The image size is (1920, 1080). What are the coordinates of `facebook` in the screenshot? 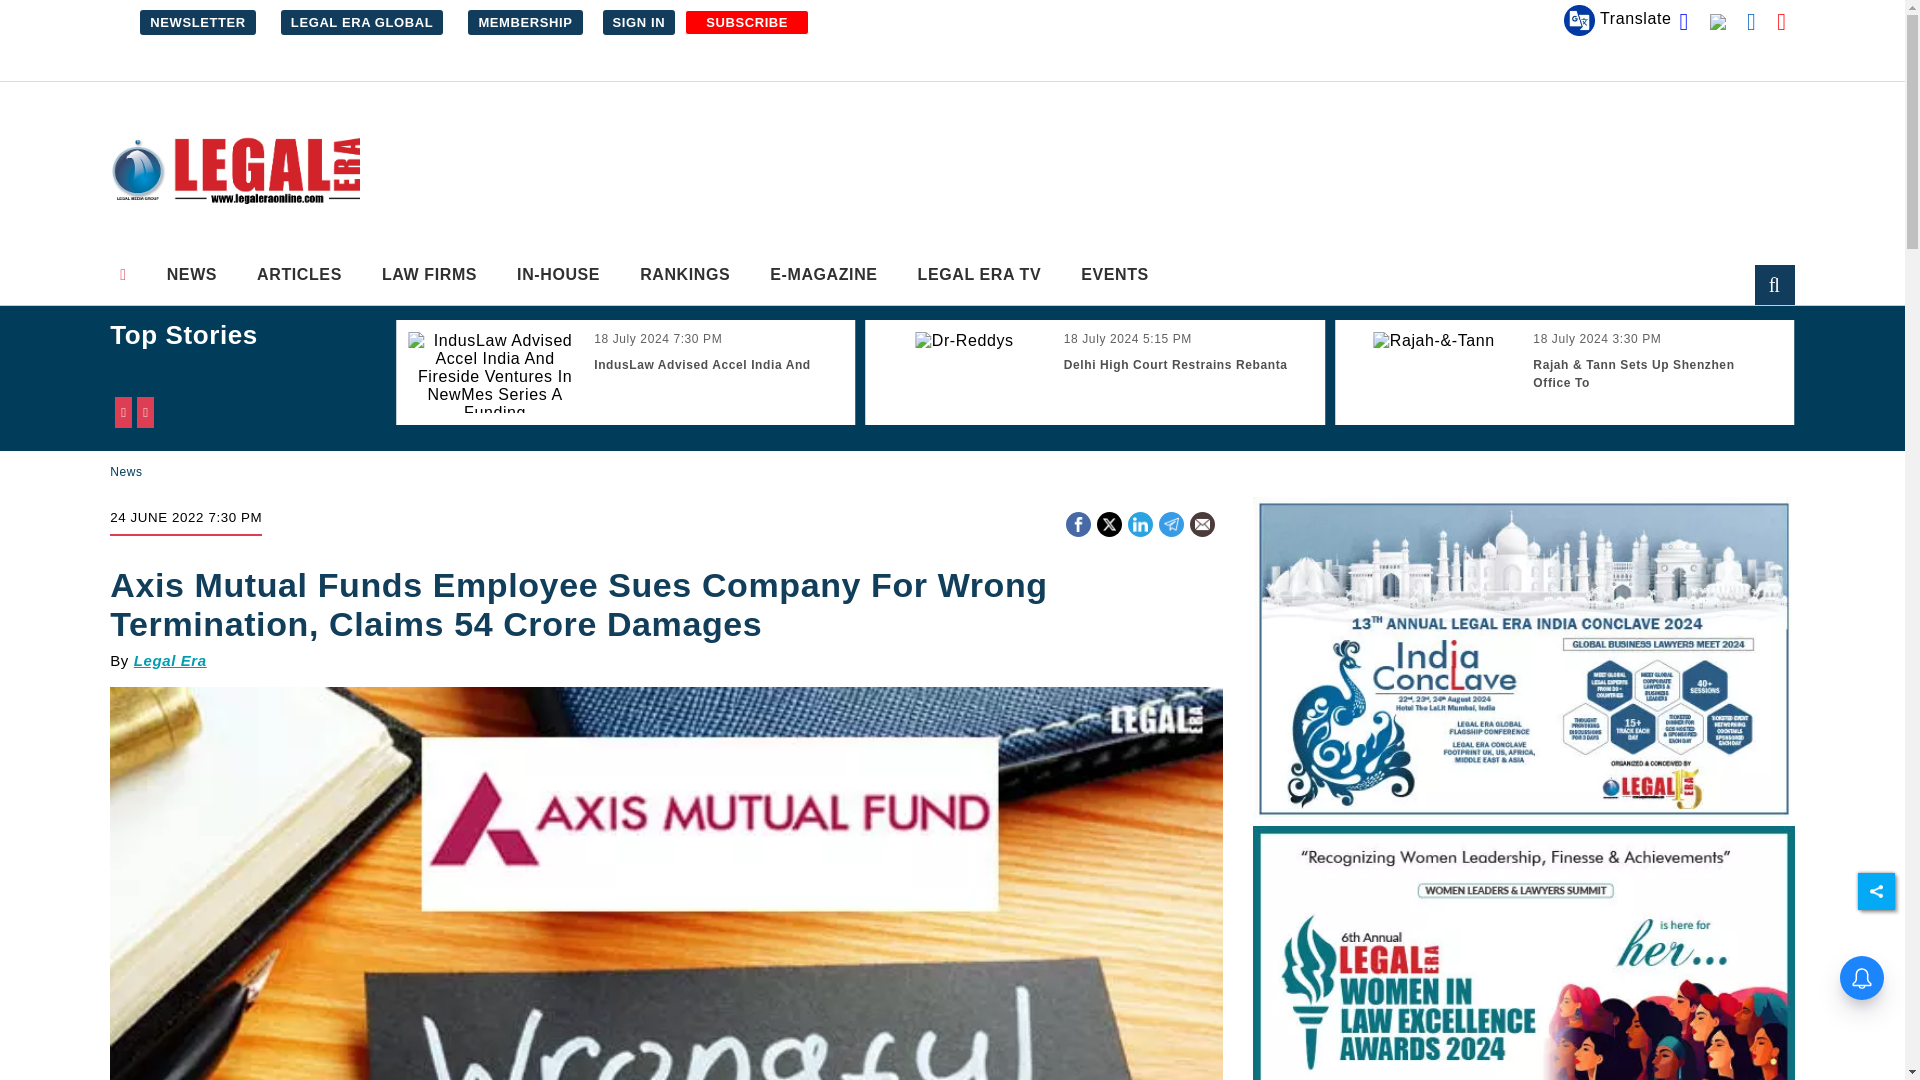 It's located at (1078, 524).